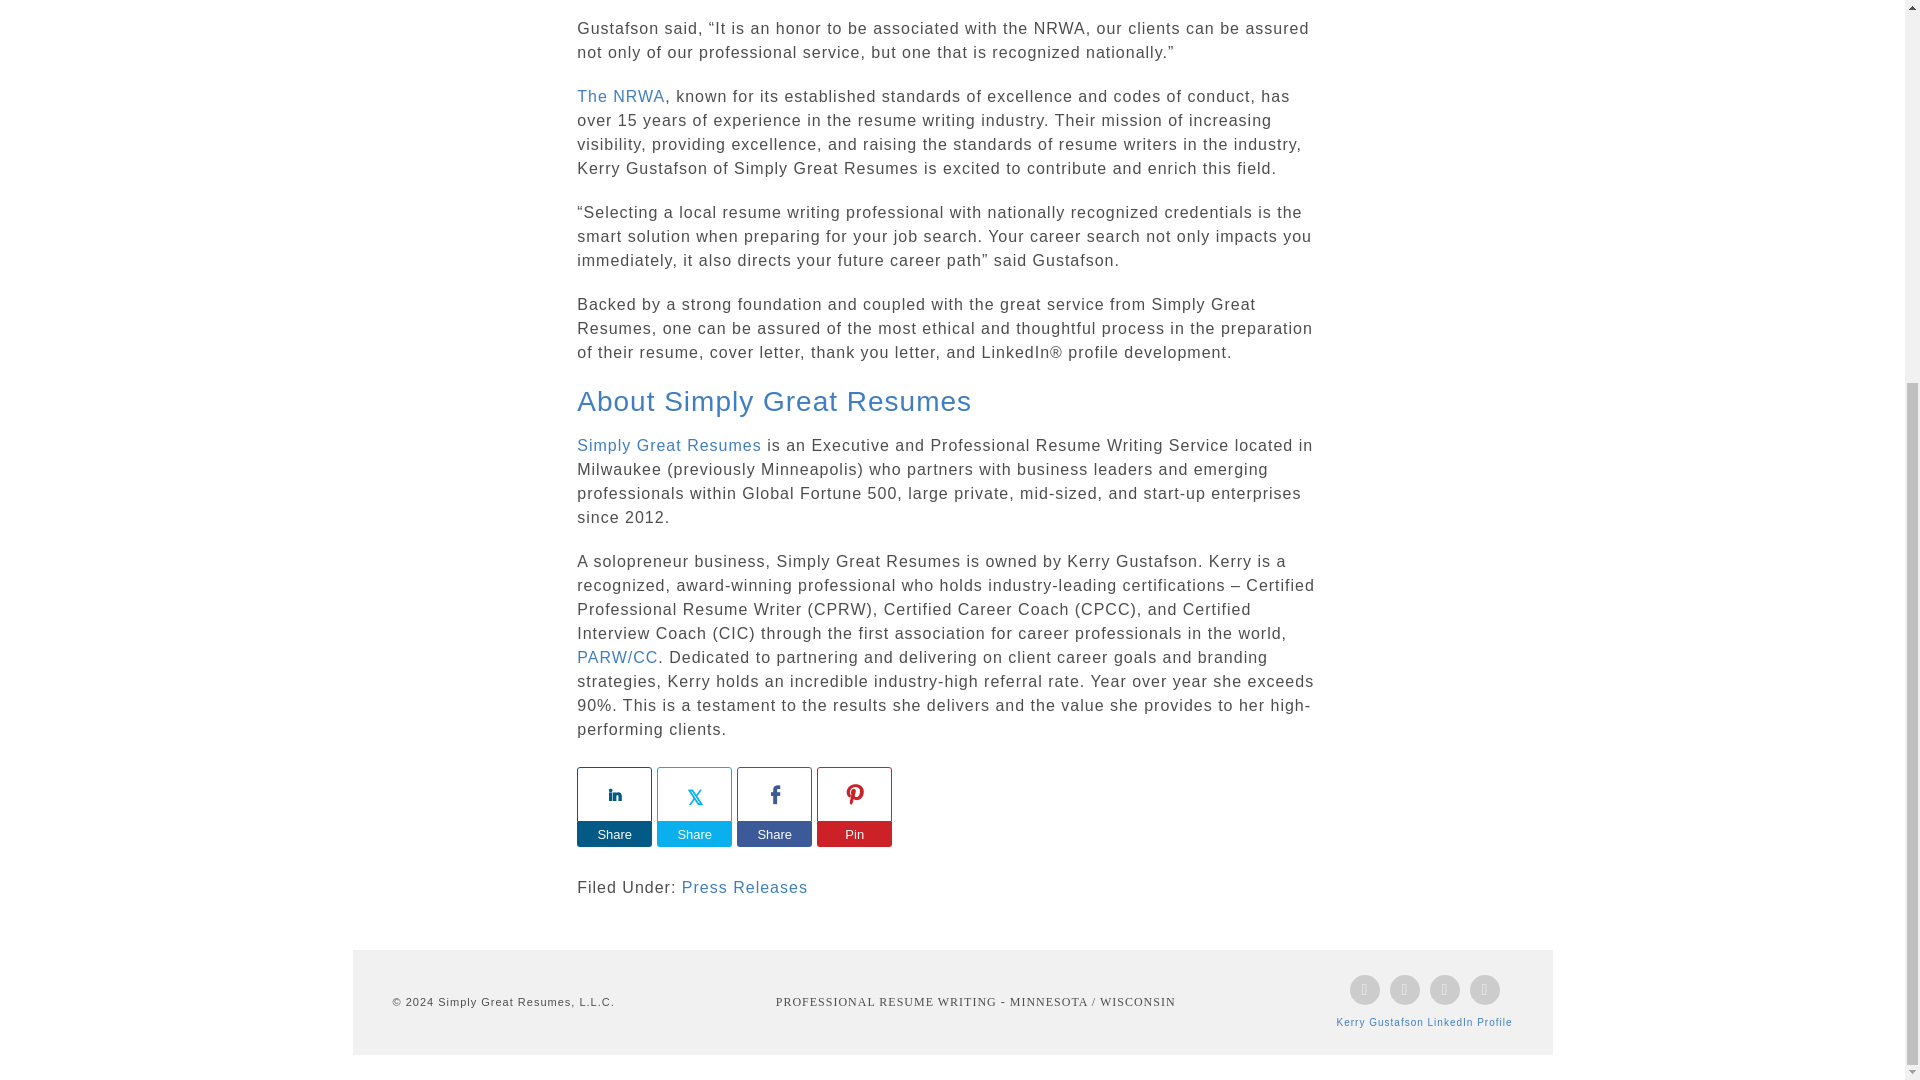  What do you see at coordinates (744, 888) in the screenshot?
I see `Press Releases` at bounding box center [744, 888].